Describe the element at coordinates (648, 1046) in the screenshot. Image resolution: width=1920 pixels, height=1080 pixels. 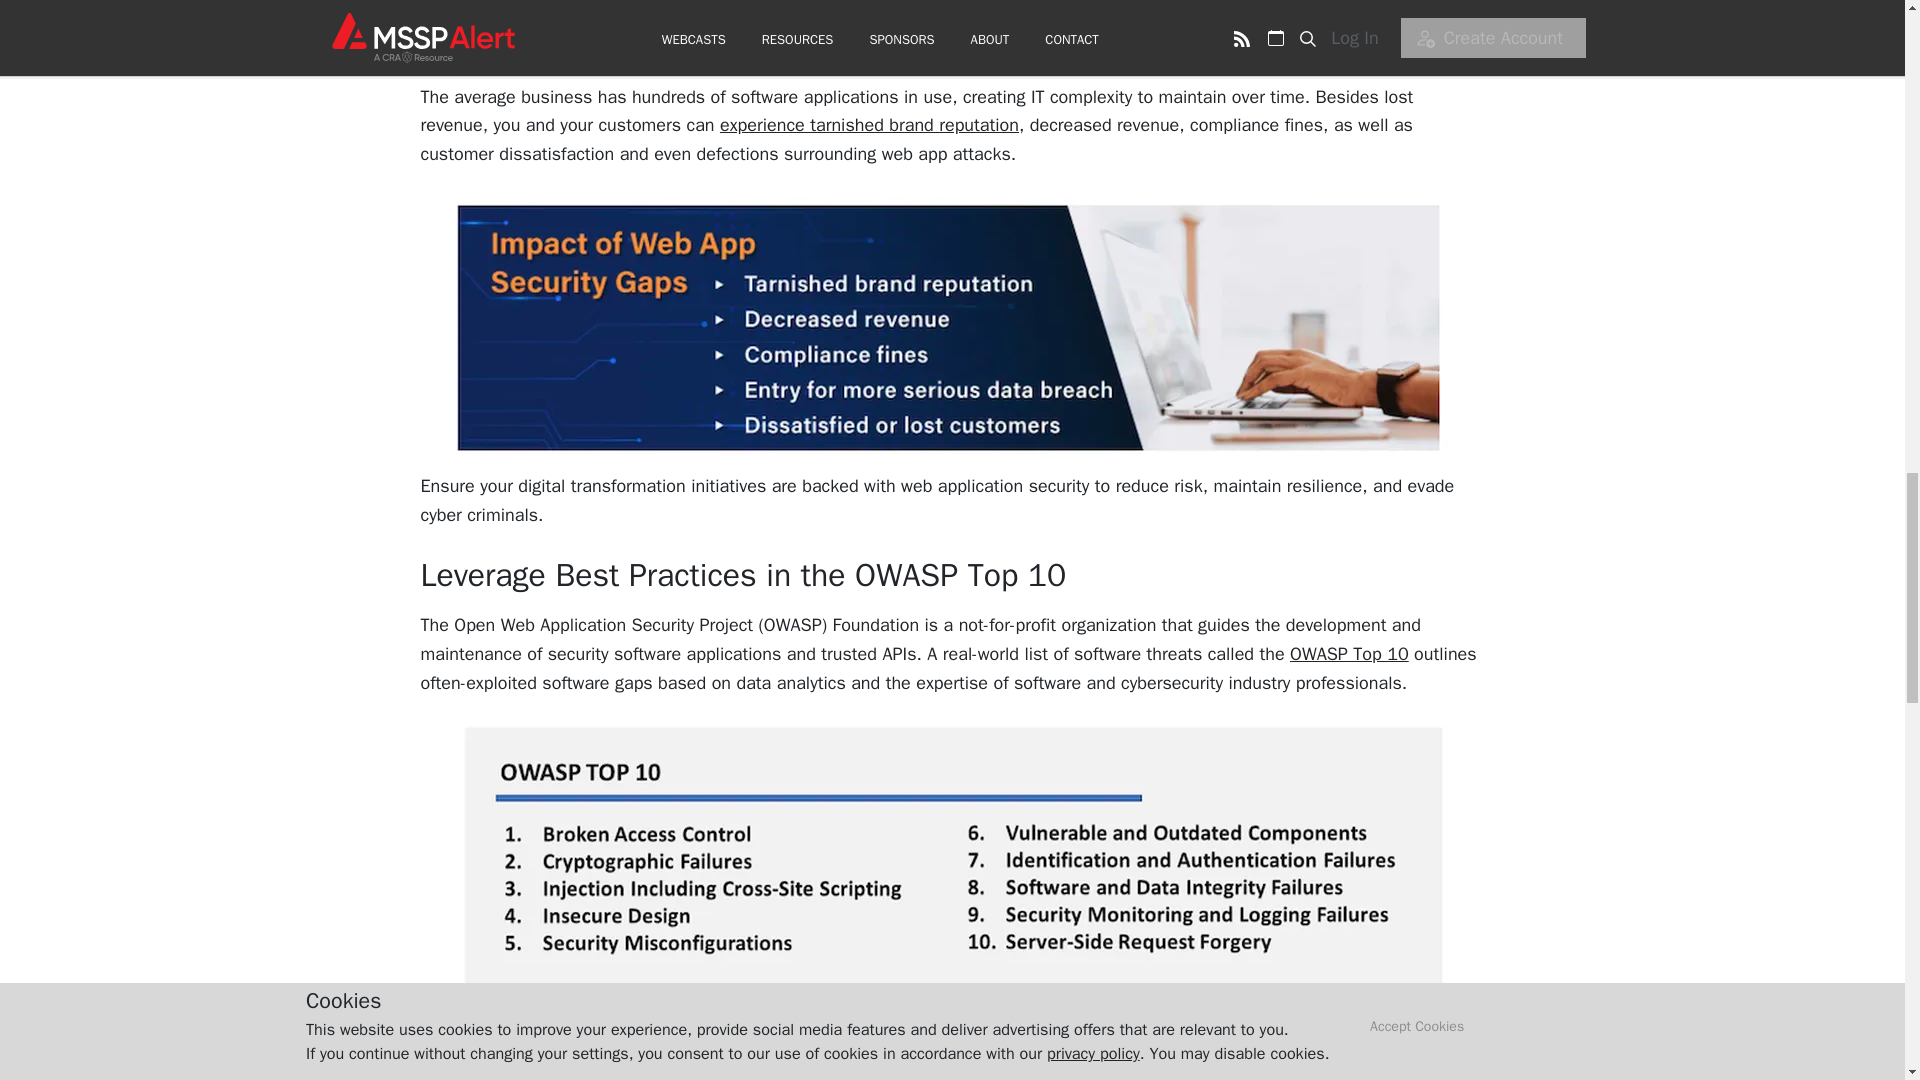
I see `vulnerability management` at that location.